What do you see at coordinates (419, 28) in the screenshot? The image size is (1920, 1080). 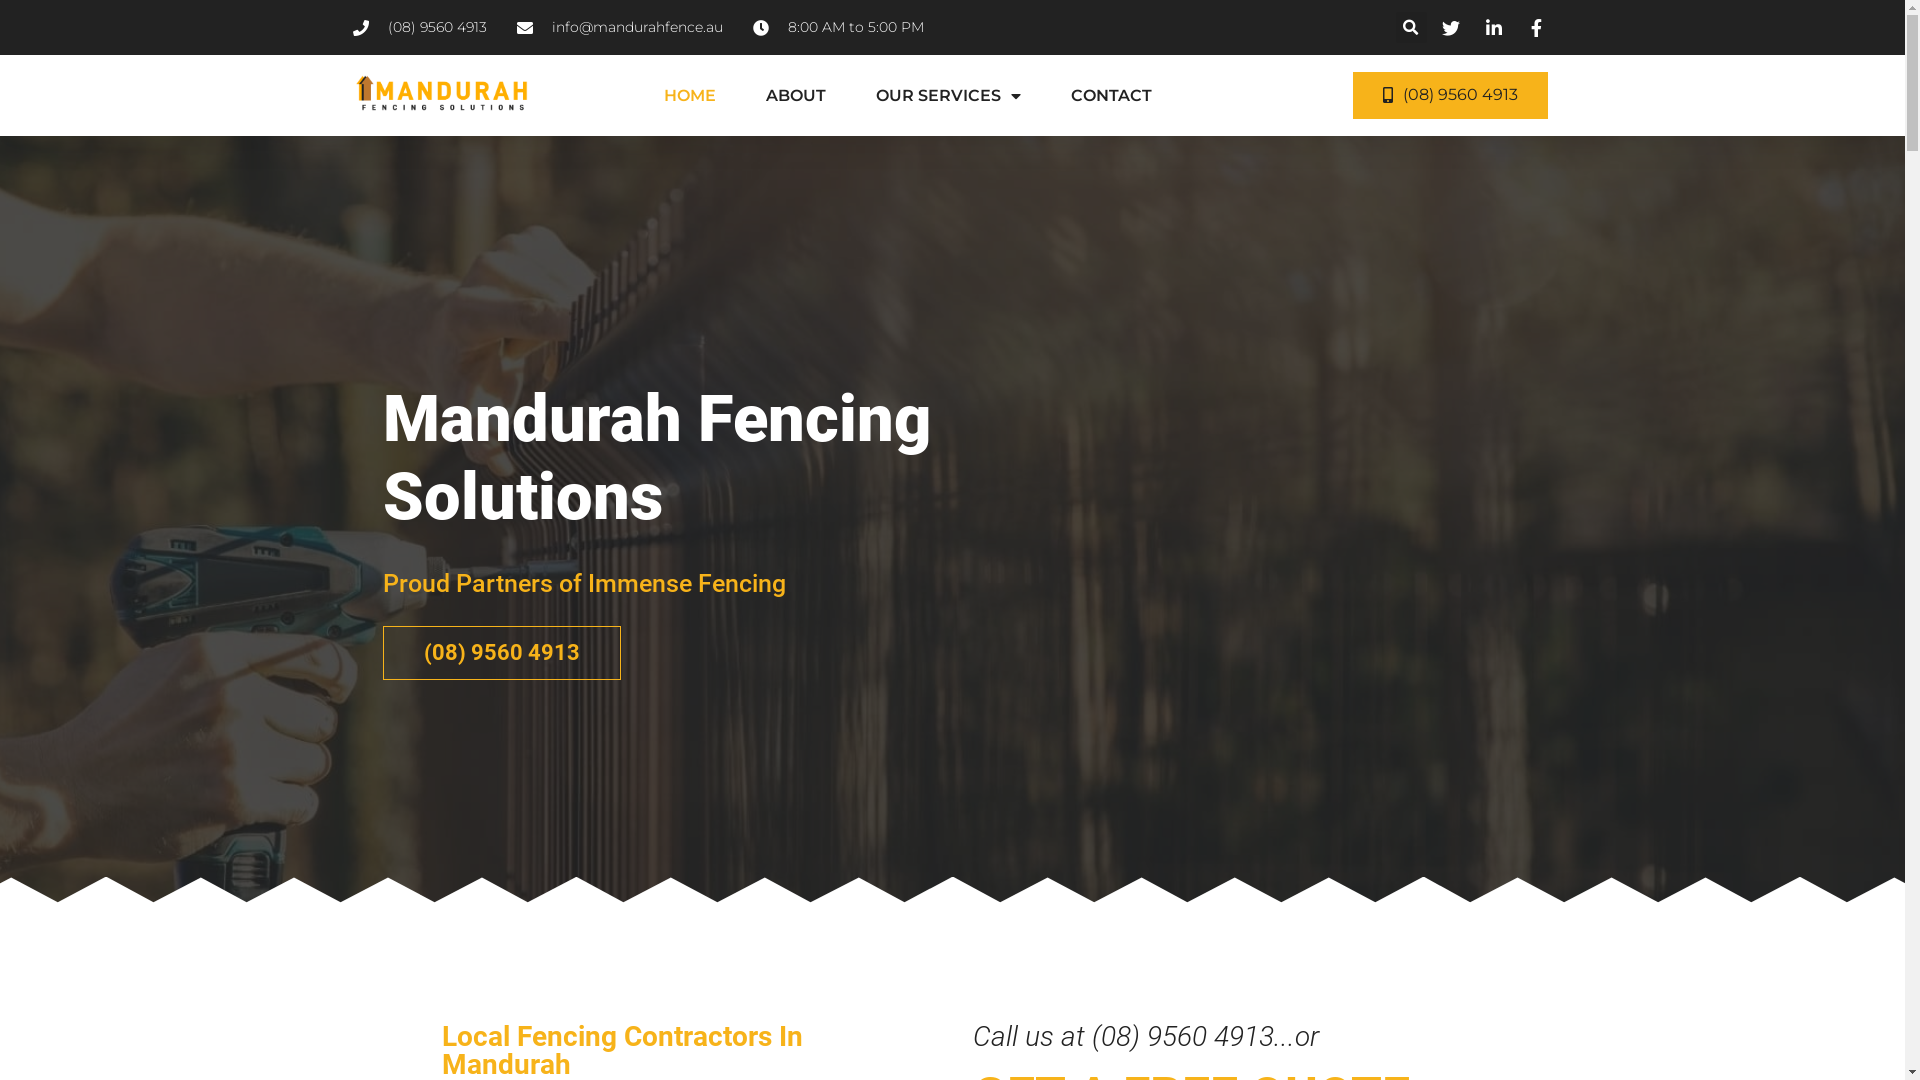 I see `(08) 9560 4913` at bounding box center [419, 28].